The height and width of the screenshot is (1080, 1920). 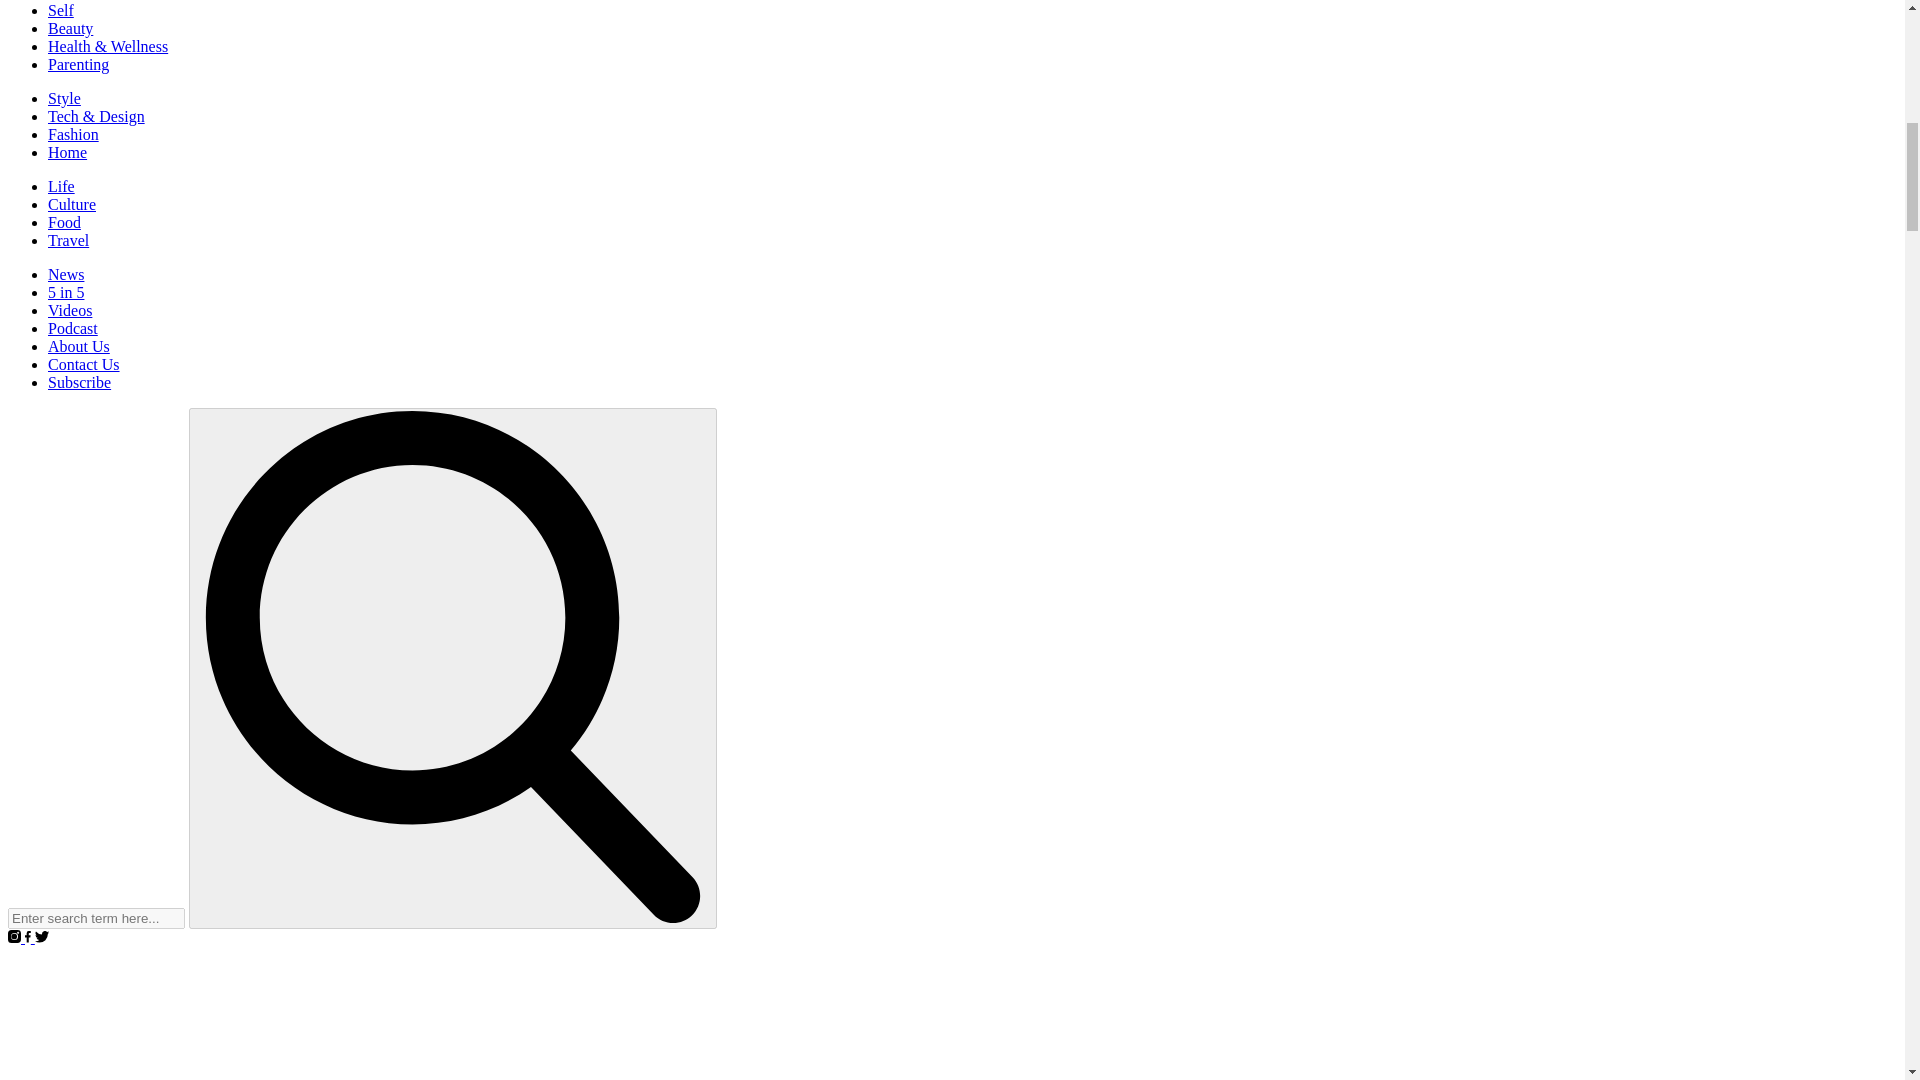 What do you see at coordinates (72, 204) in the screenshot?
I see `Culture` at bounding box center [72, 204].